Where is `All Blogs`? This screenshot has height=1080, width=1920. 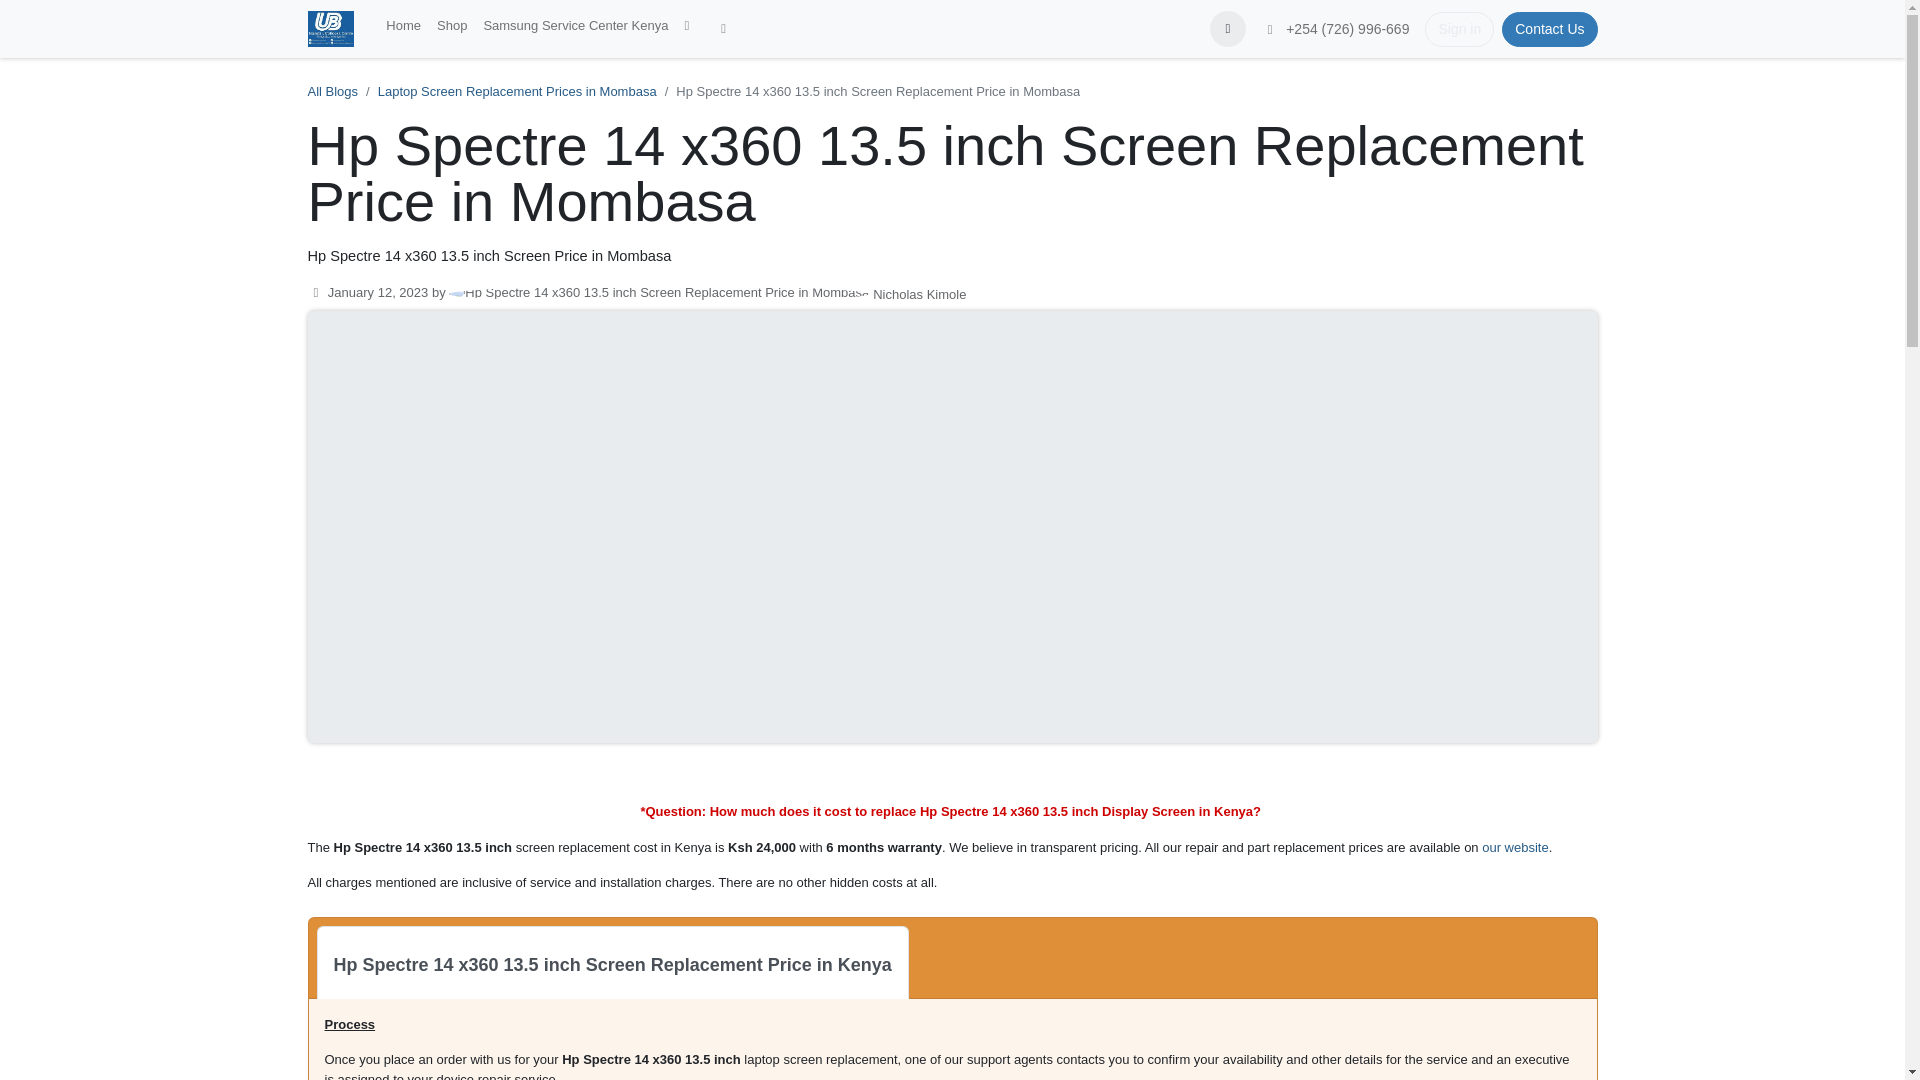 All Blogs is located at coordinates (333, 92).